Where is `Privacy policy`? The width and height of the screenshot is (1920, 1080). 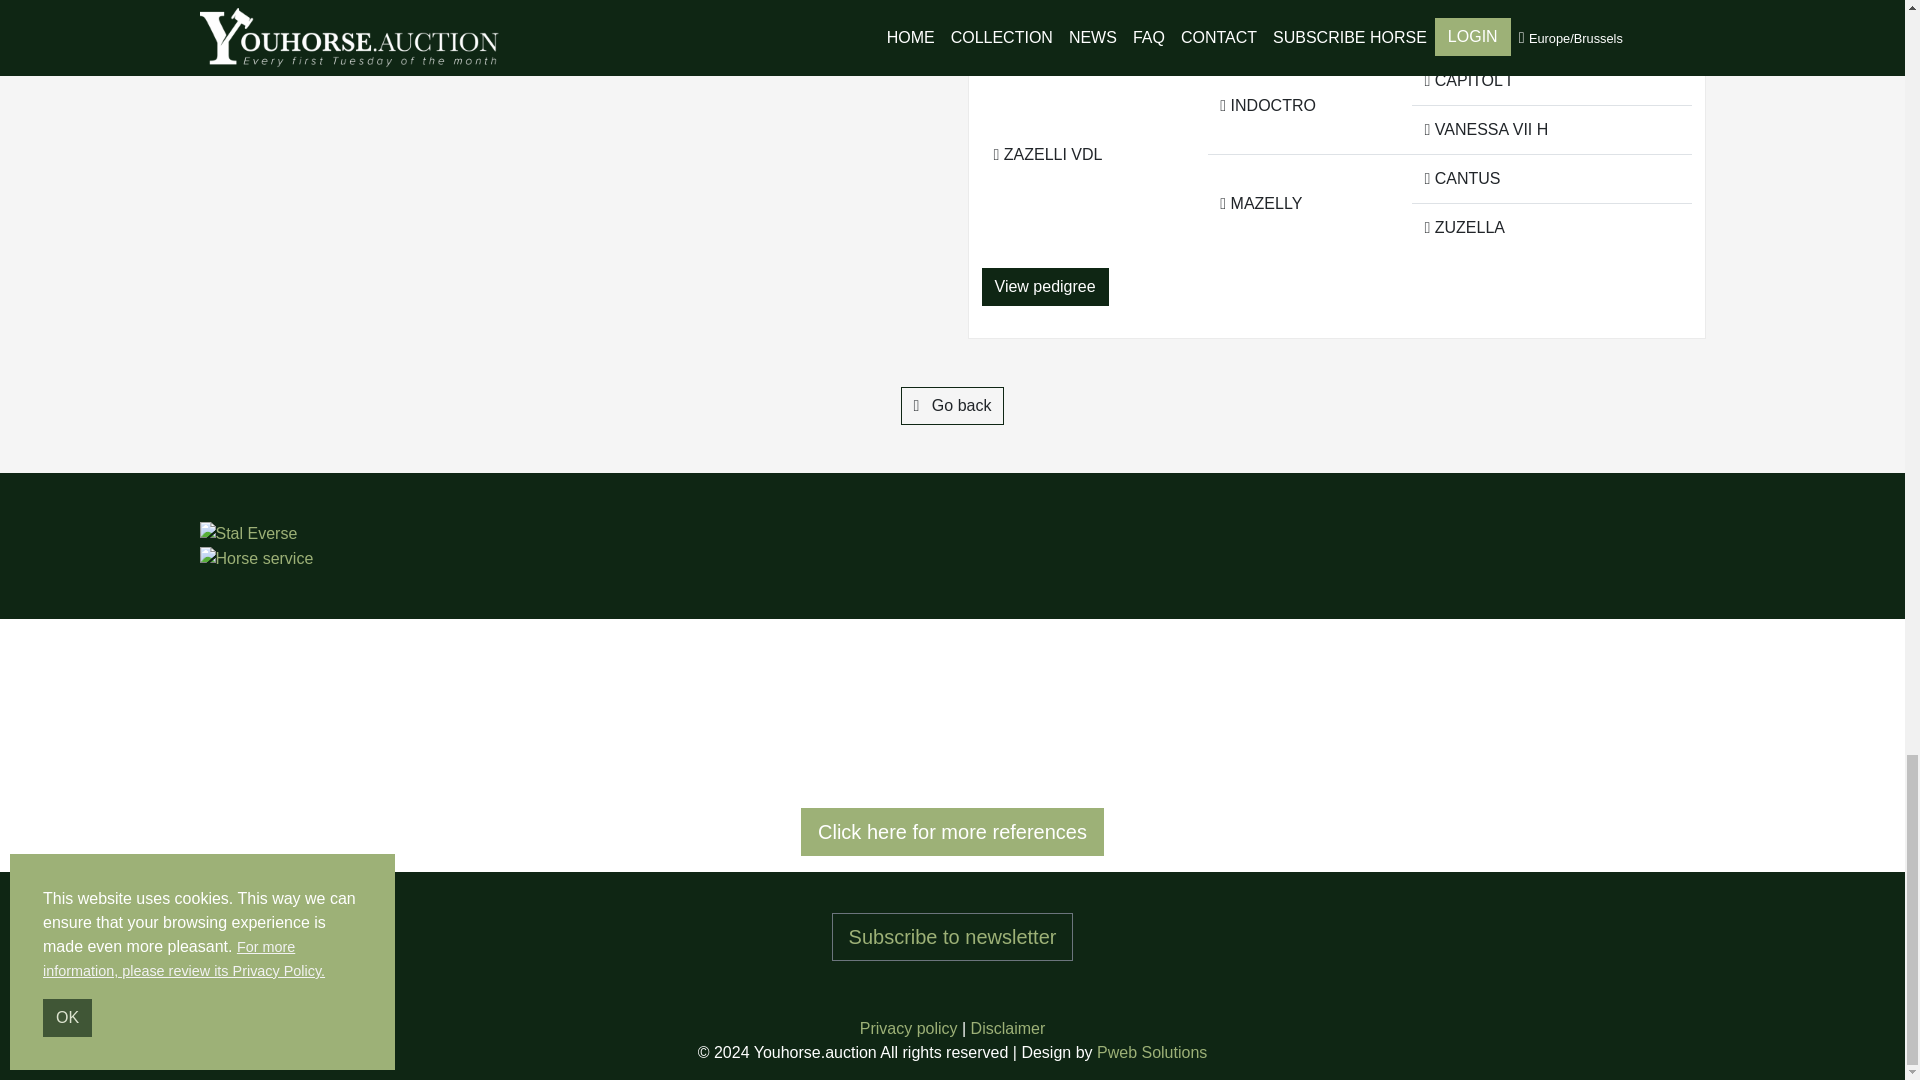 Privacy policy is located at coordinates (909, 1028).